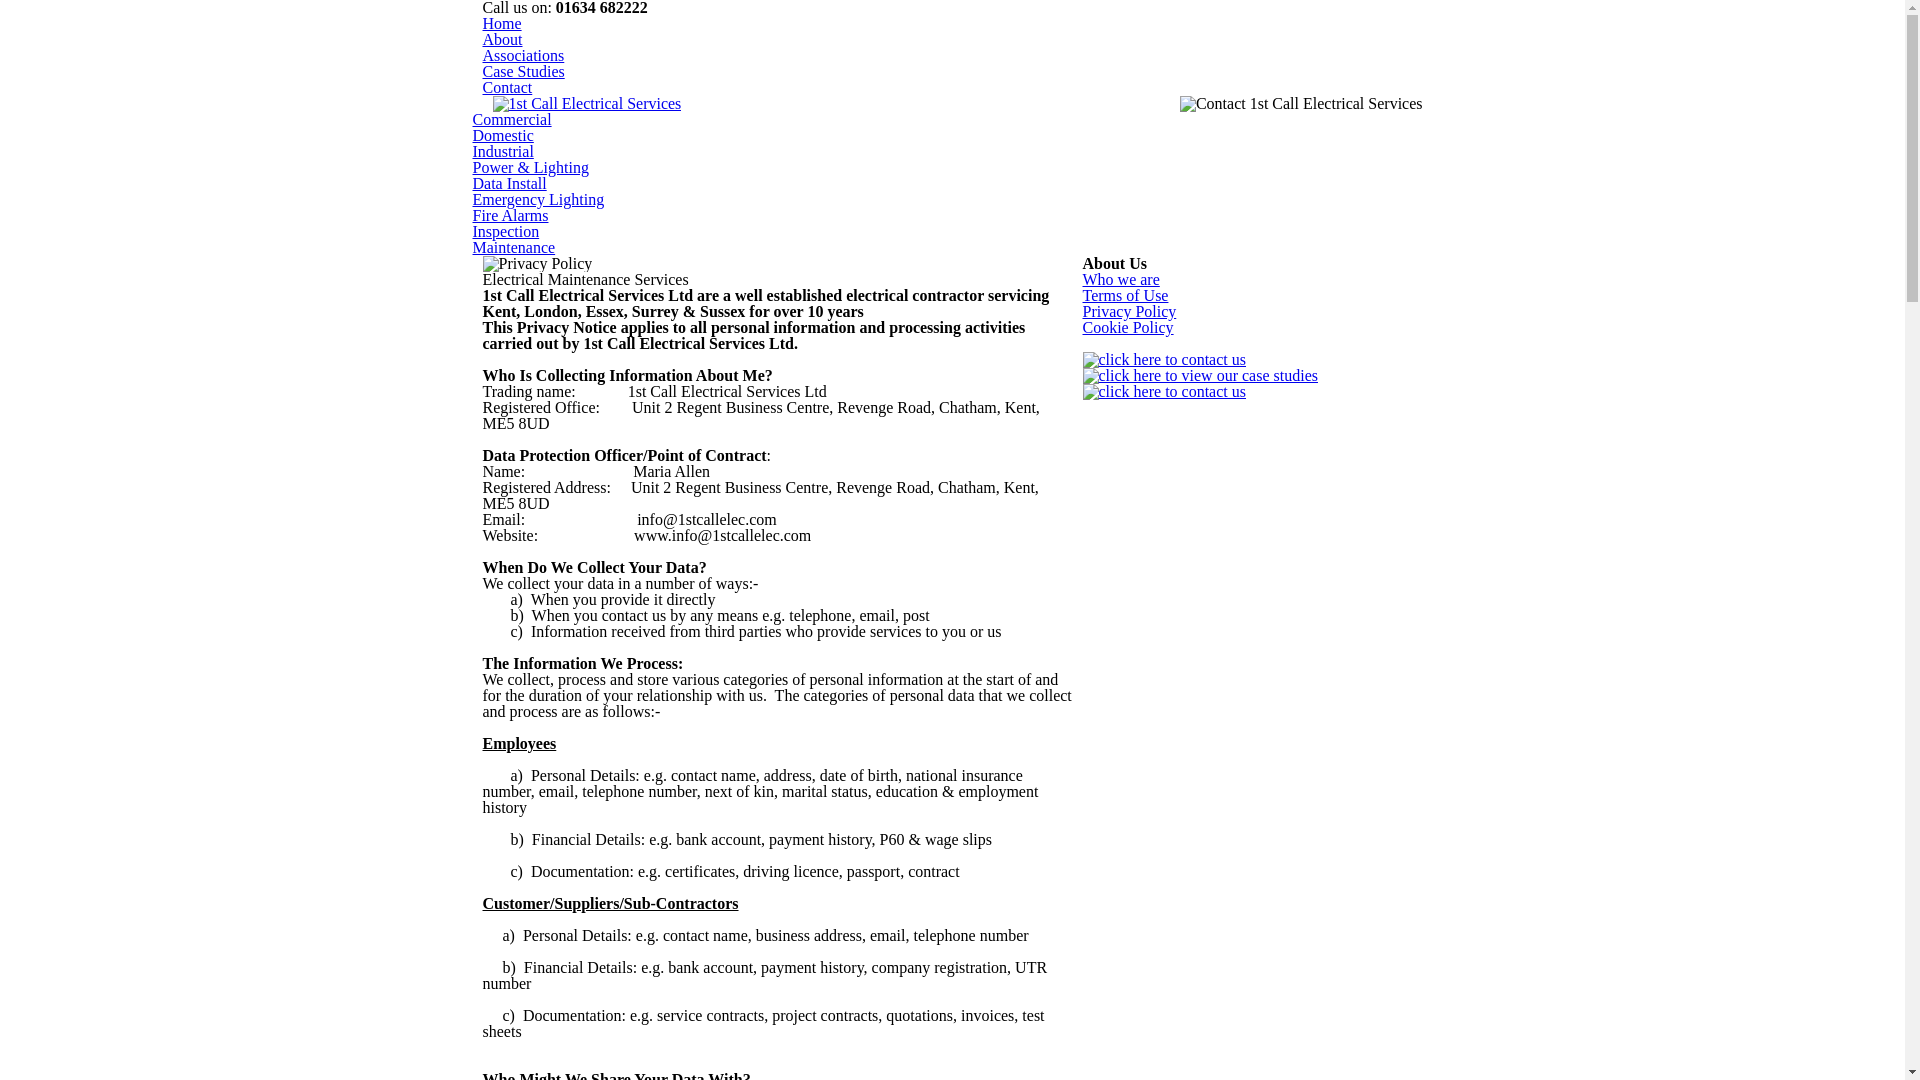 The image size is (1920, 1080). I want to click on About, so click(502, 40).